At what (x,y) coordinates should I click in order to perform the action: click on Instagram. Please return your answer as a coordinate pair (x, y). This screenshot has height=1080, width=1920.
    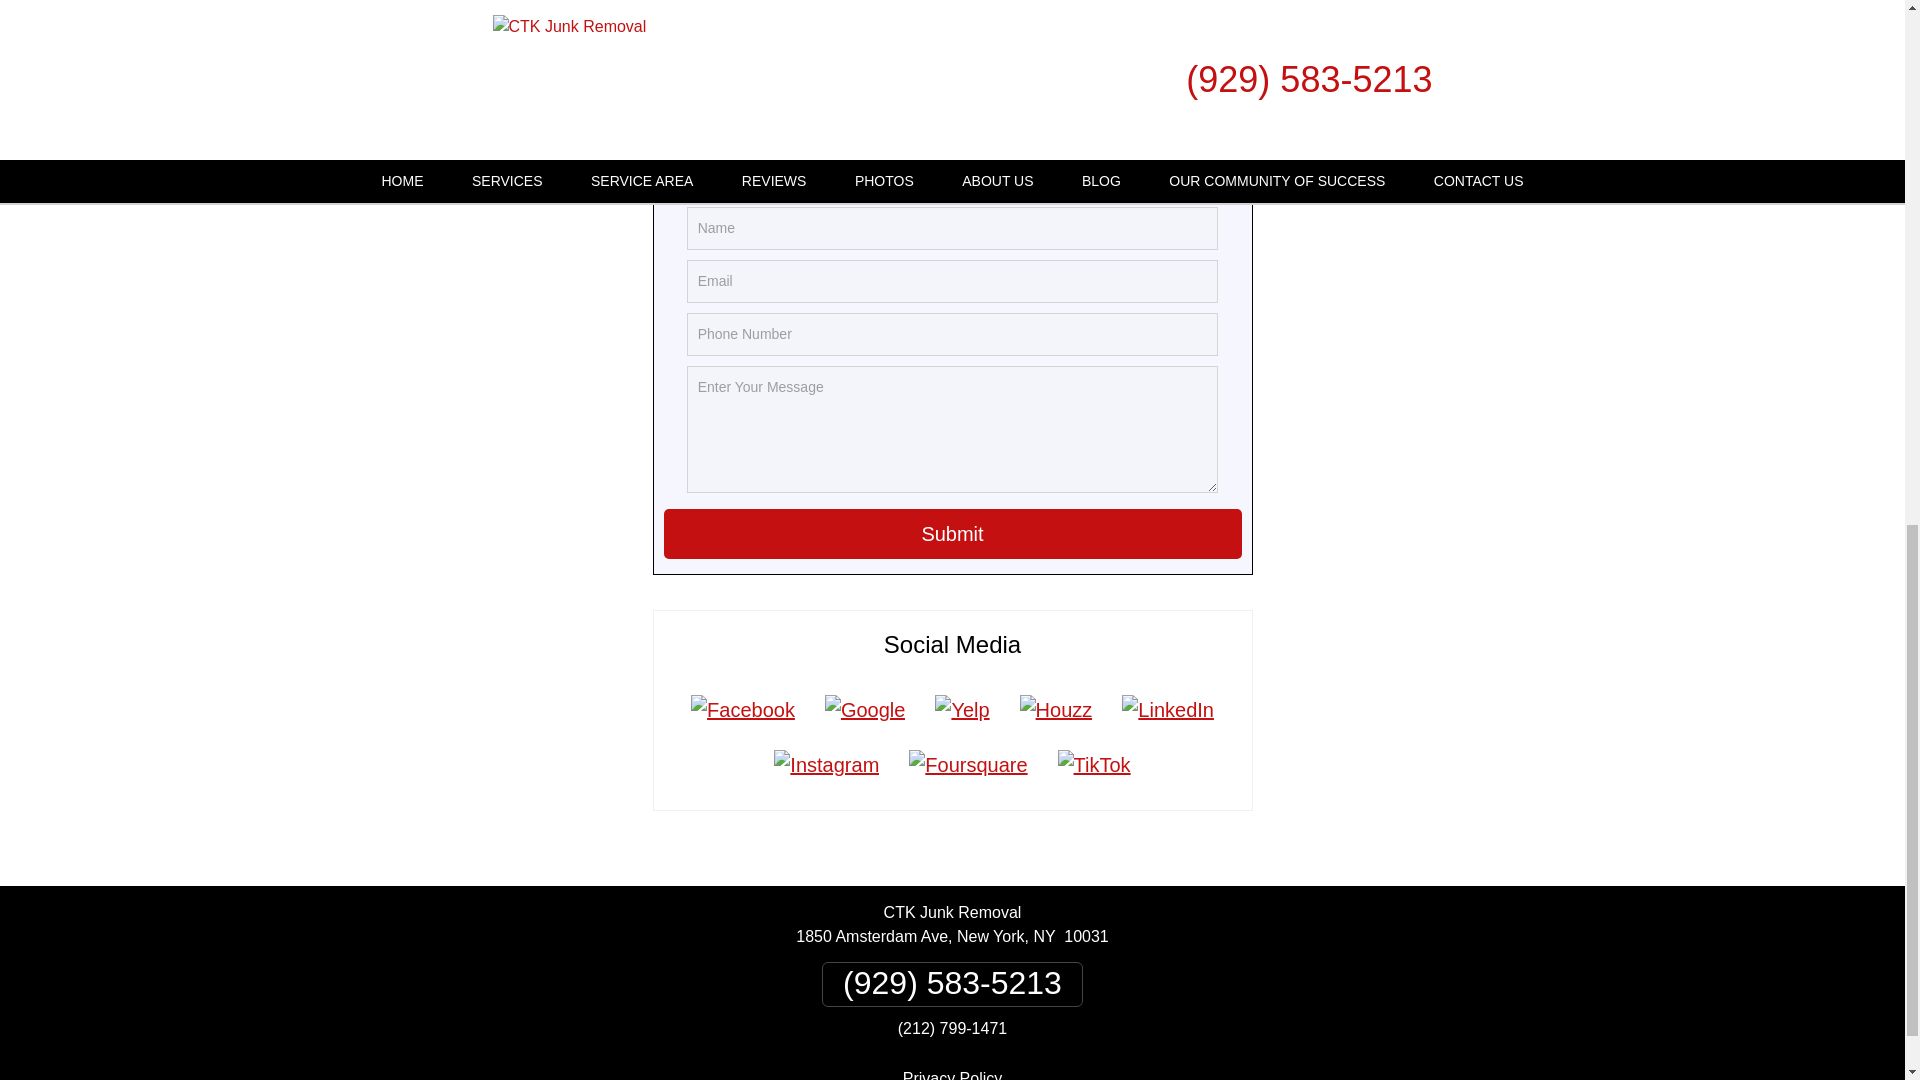
    Looking at the image, I should click on (826, 764).